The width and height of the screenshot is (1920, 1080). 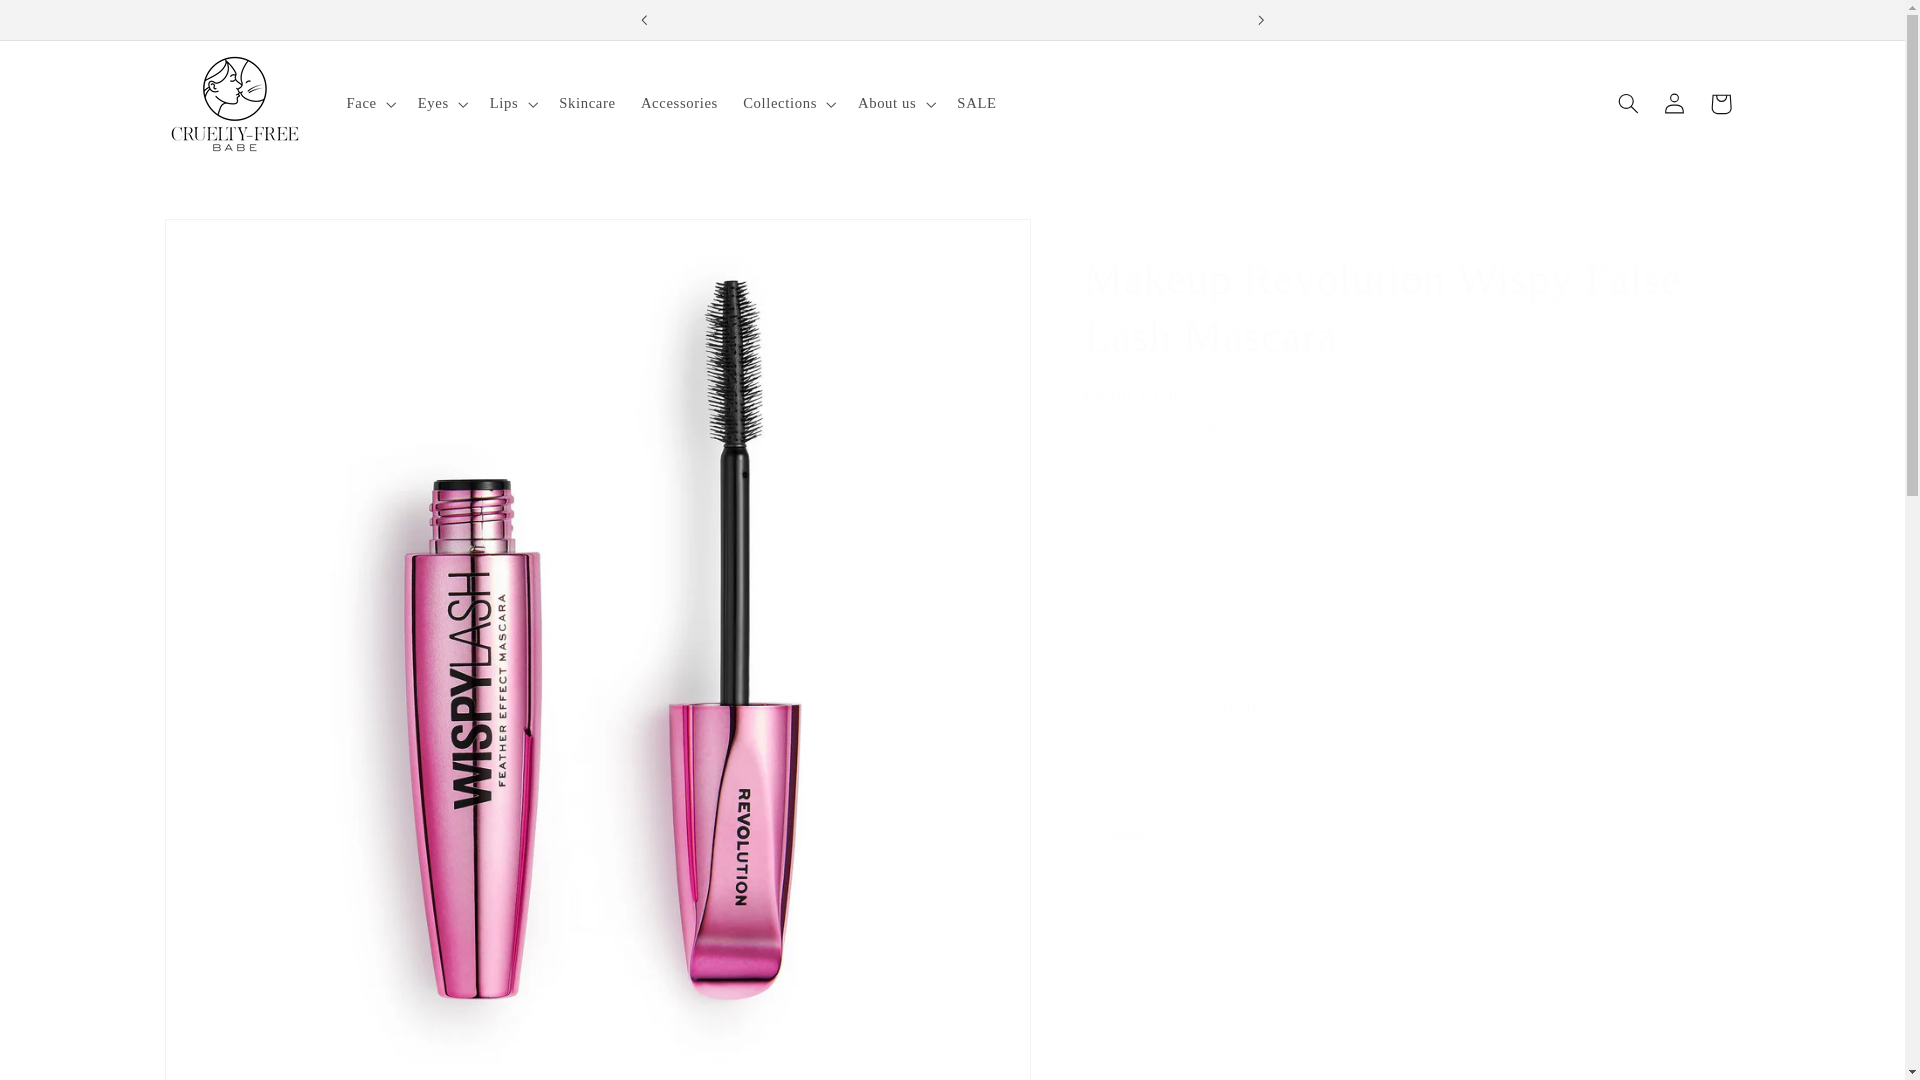 What do you see at coordinates (63, 24) in the screenshot?
I see `Skip to content` at bounding box center [63, 24].